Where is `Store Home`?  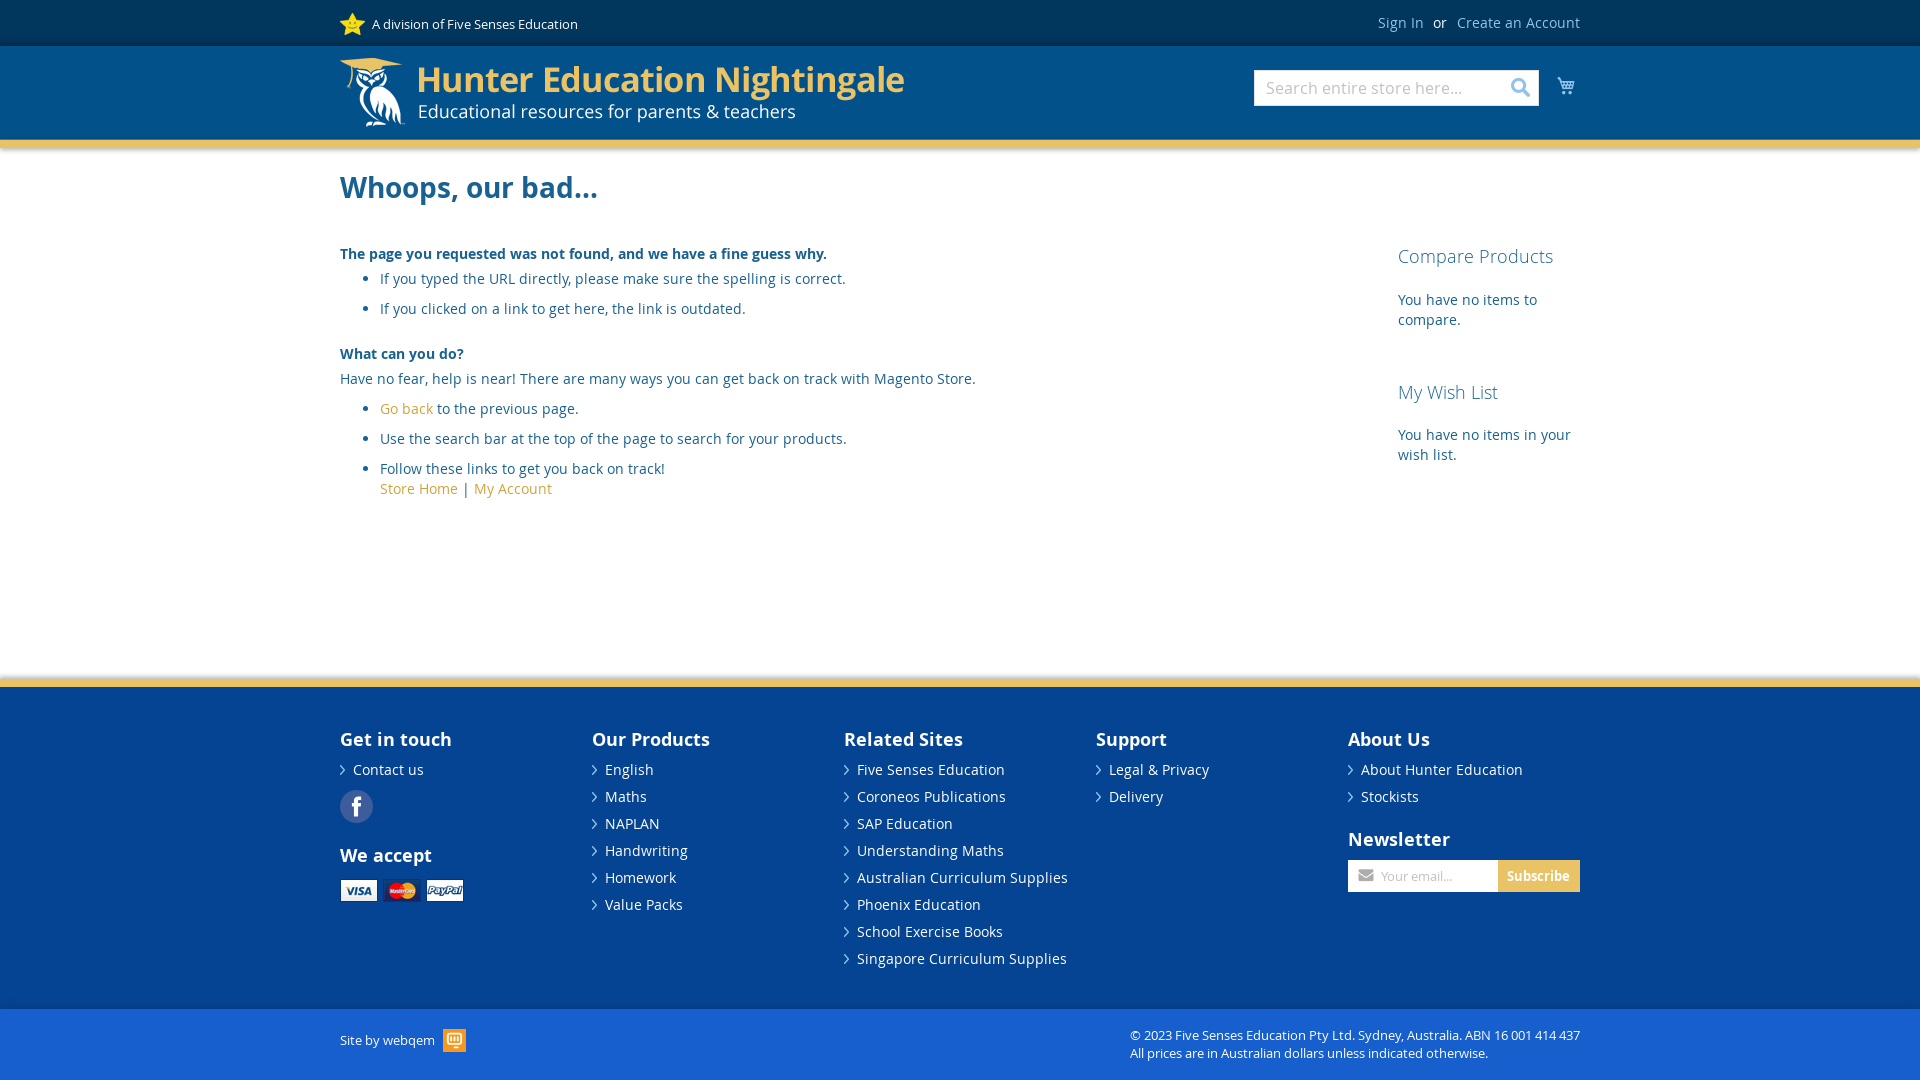 Store Home is located at coordinates (419, 488).